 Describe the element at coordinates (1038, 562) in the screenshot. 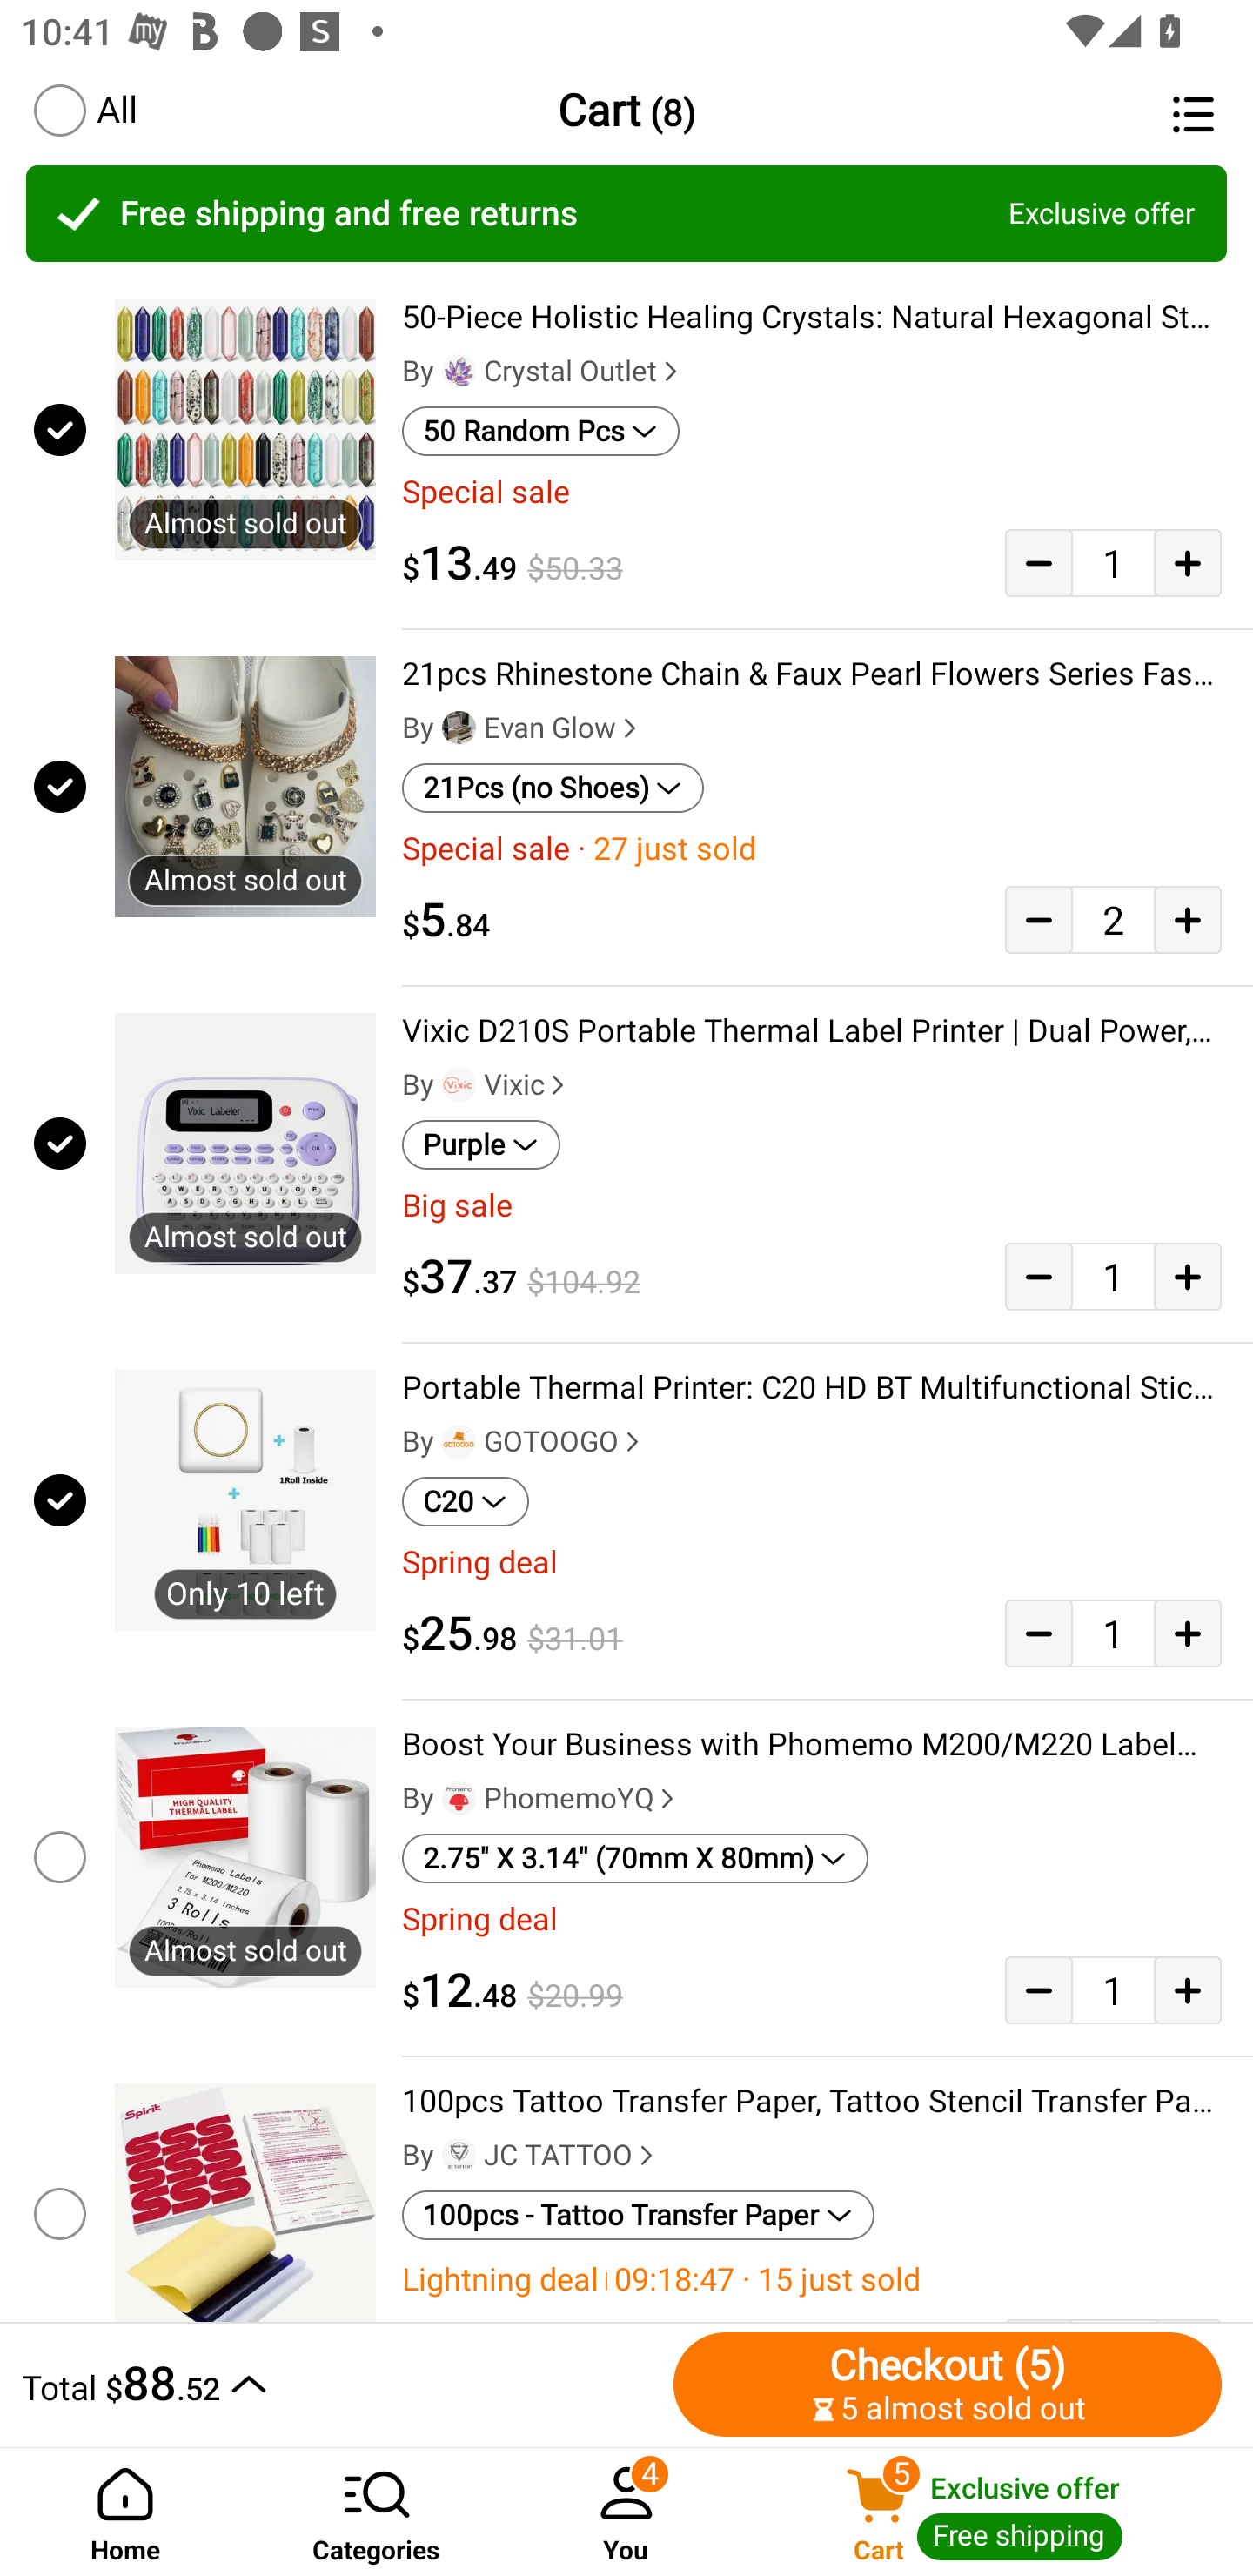

I see `Decrease quantity button` at that location.